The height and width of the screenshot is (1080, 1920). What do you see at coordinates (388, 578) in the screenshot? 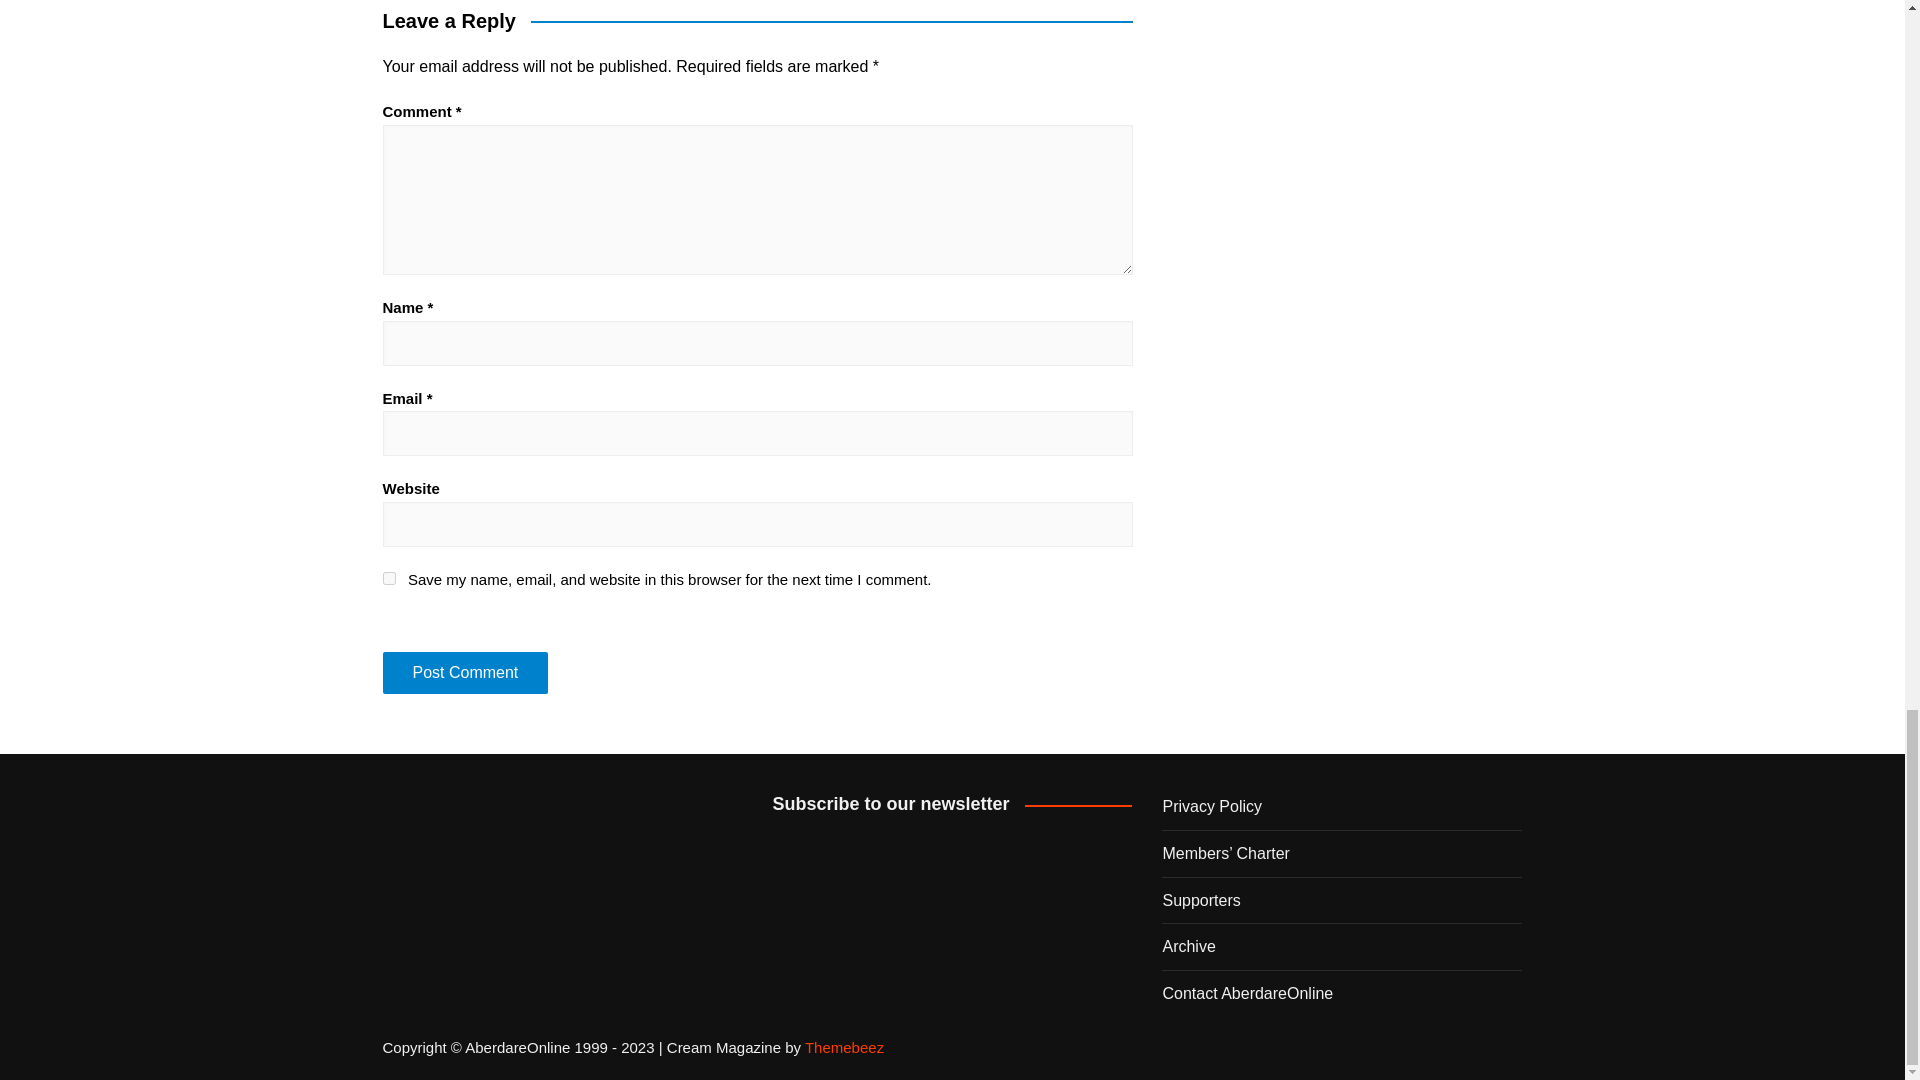
I see `yes` at bounding box center [388, 578].